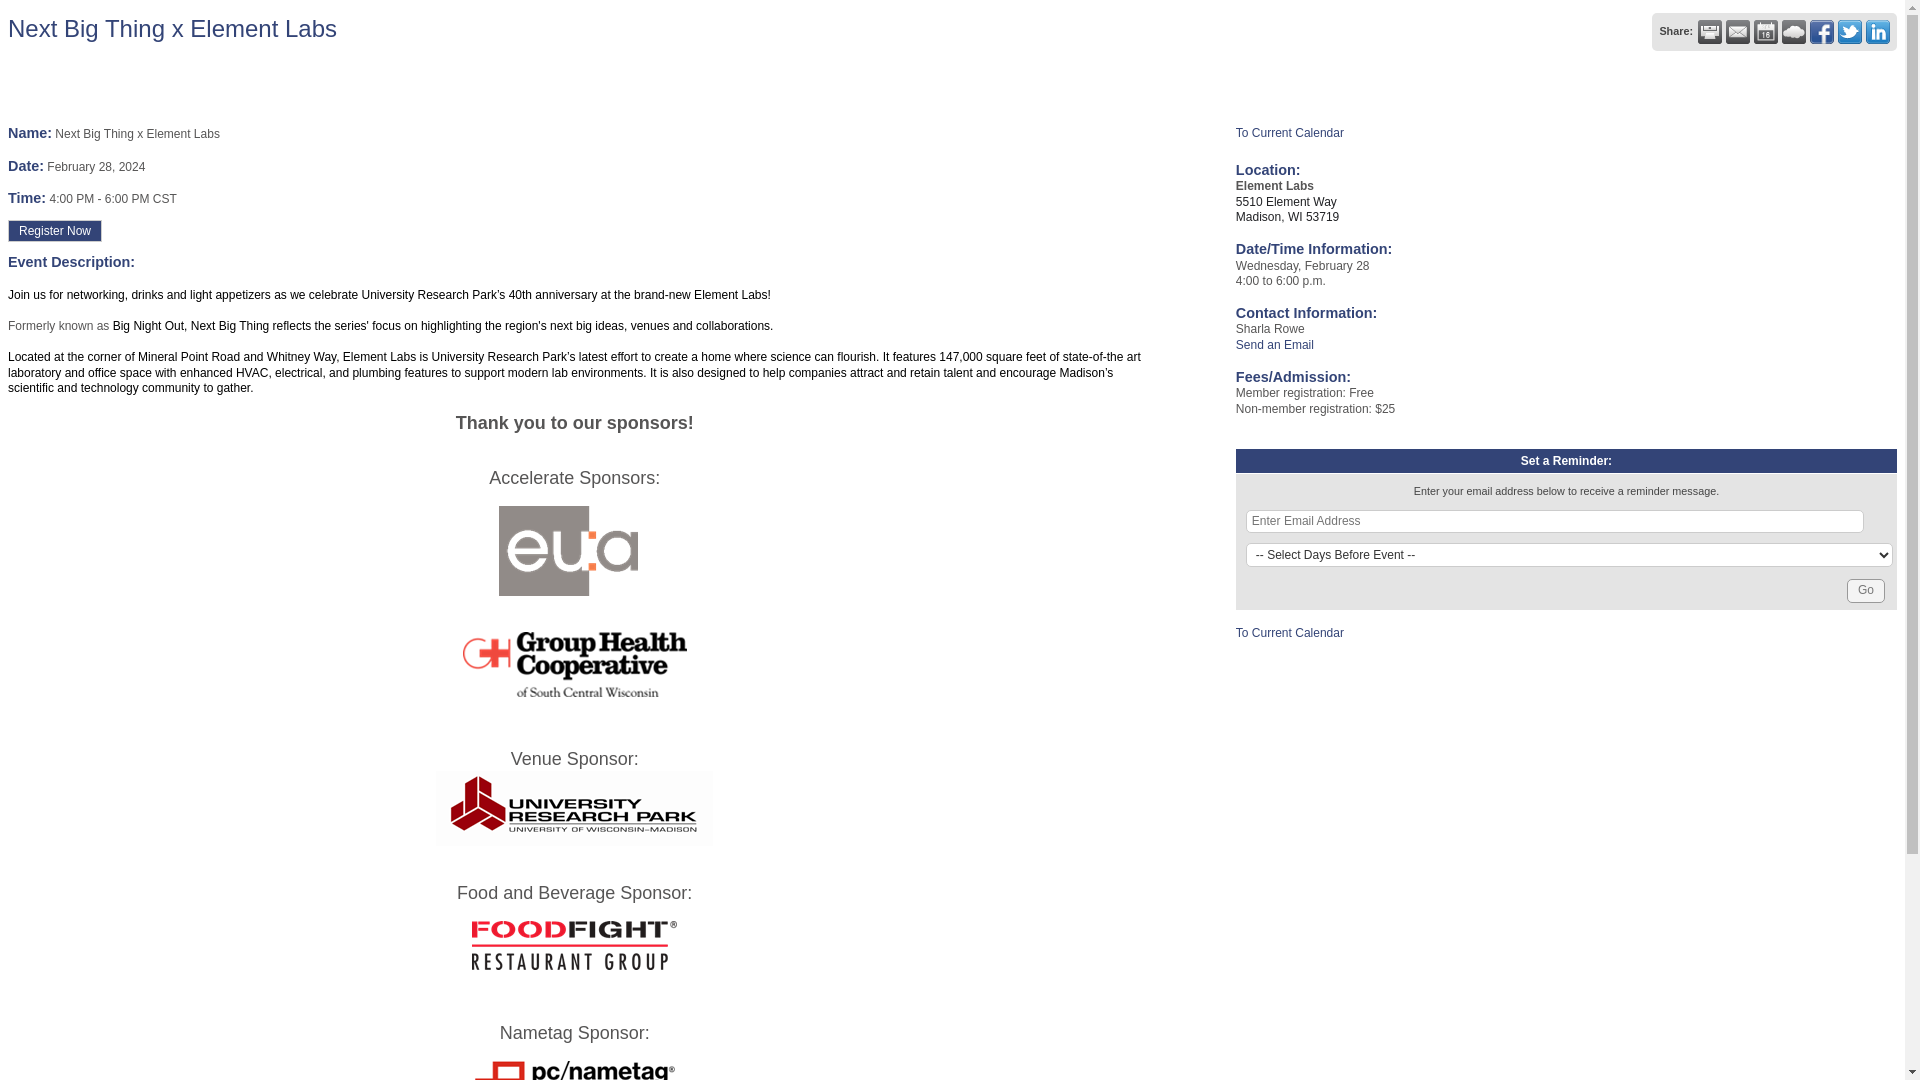 The height and width of the screenshot is (1080, 1920). I want to click on Share on Facebook, so click(1822, 32).